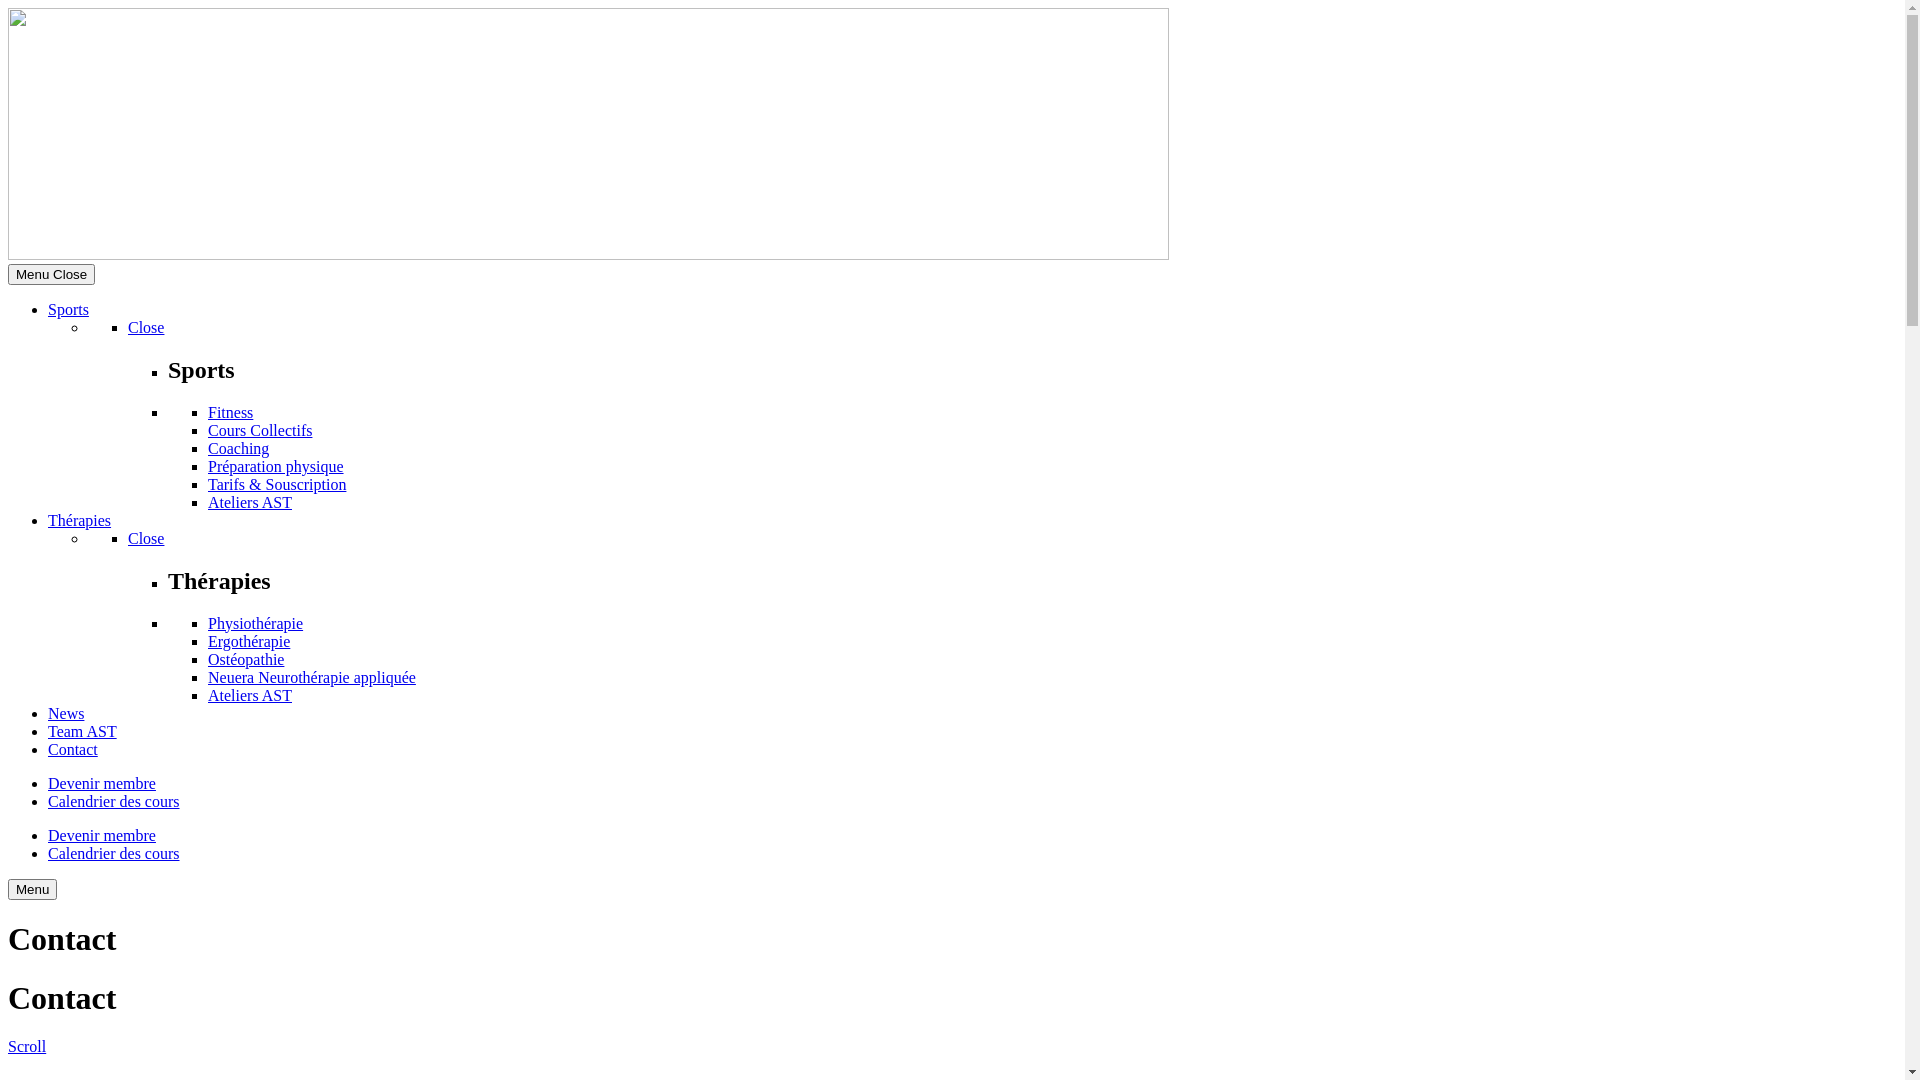 The width and height of the screenshot is (1920, 1080). What do you see at coordinates (32, 890) in the screenshot?
I see `Menu` at bounding box center [32, 890].